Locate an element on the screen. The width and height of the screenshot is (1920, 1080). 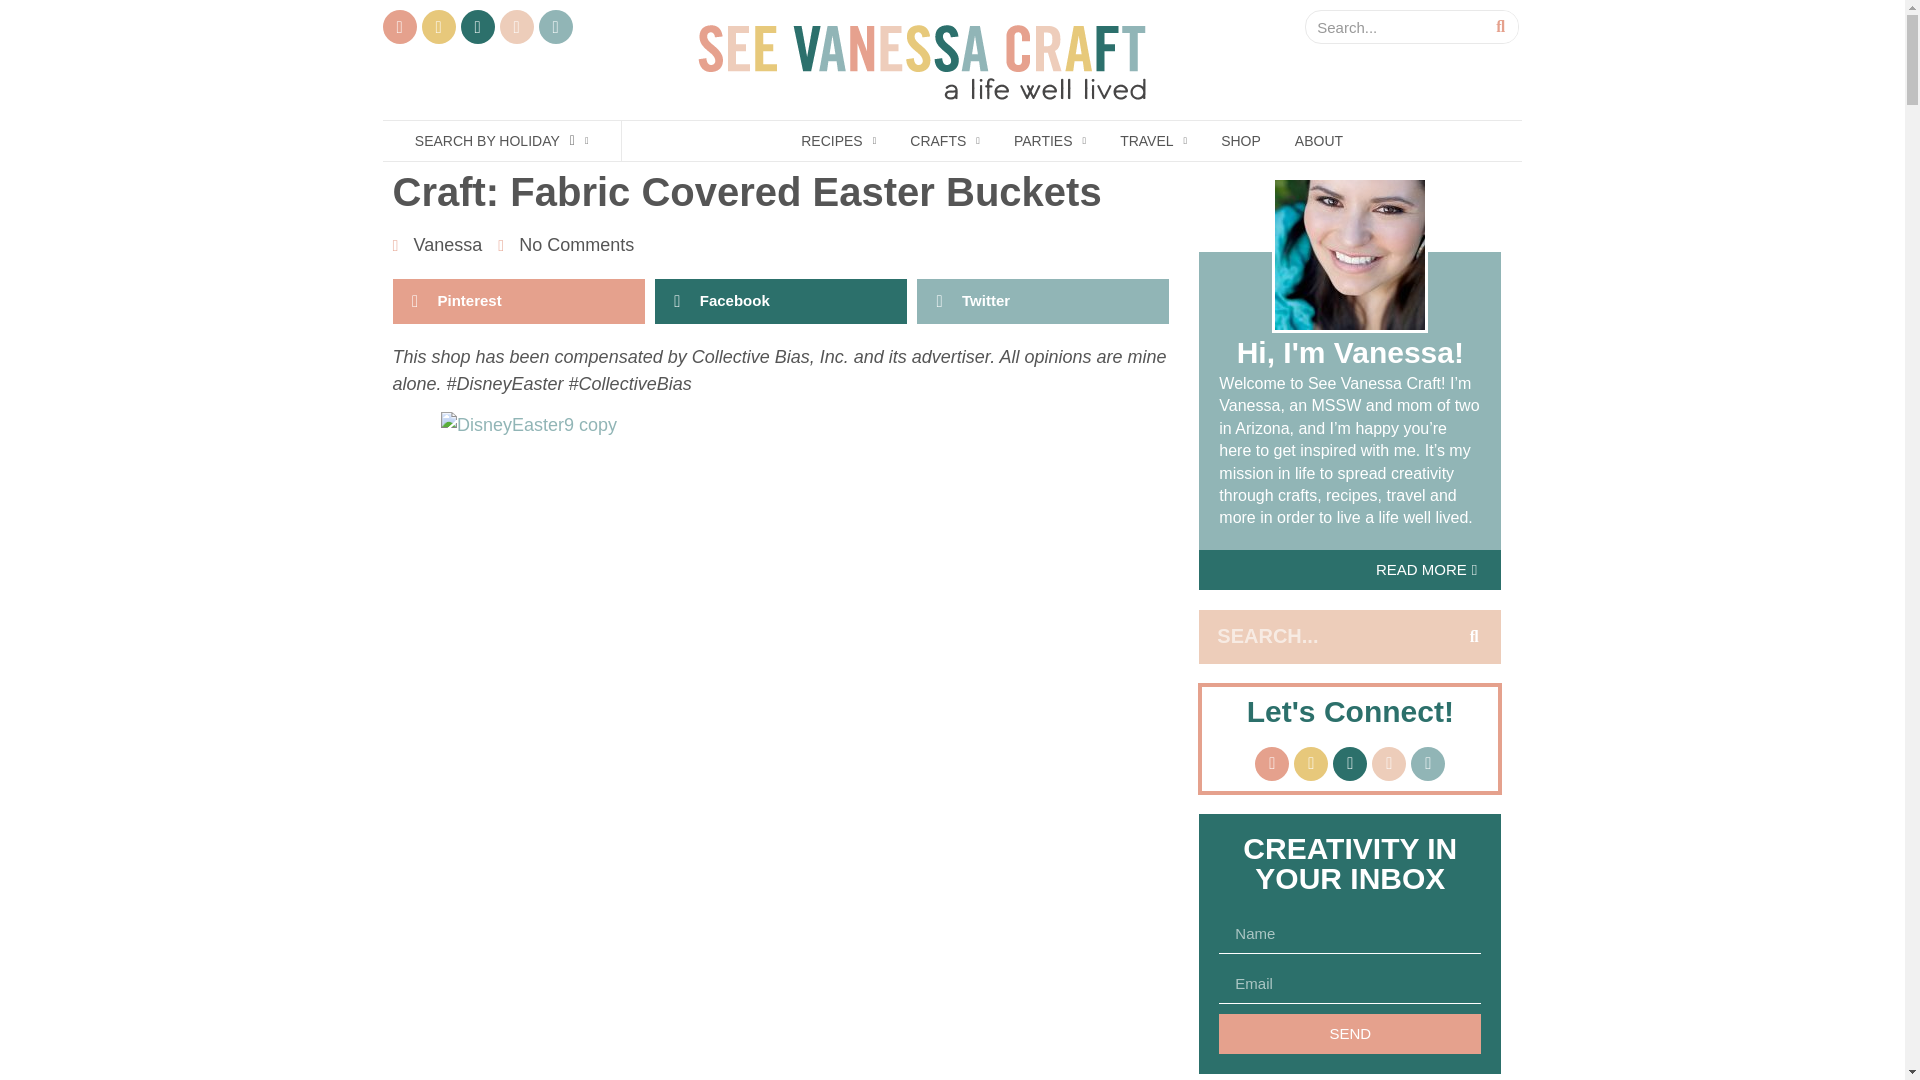
RECIPES is located at coordinates (838, 140).